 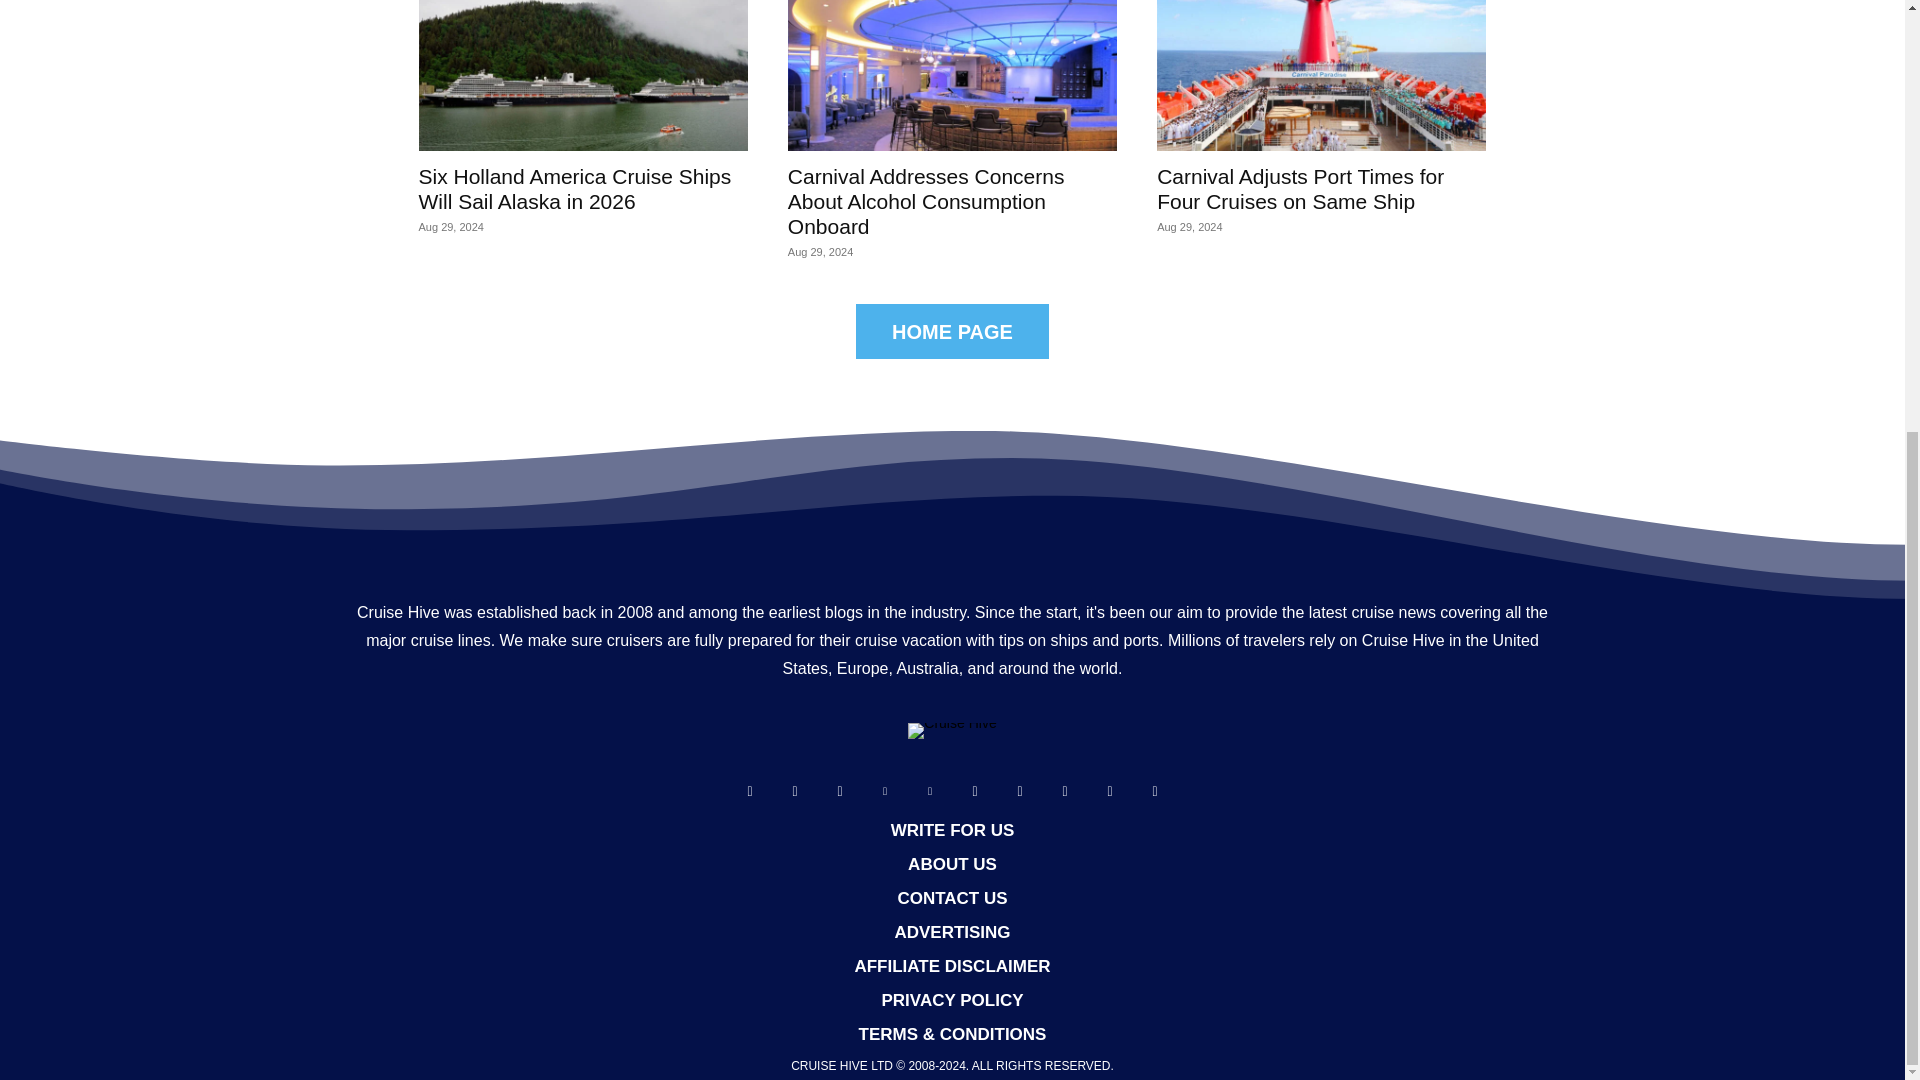 I want to click on Carnival Adjusts Port Times for Four Cruises on Same Ship, so click(x=1322, y=76).